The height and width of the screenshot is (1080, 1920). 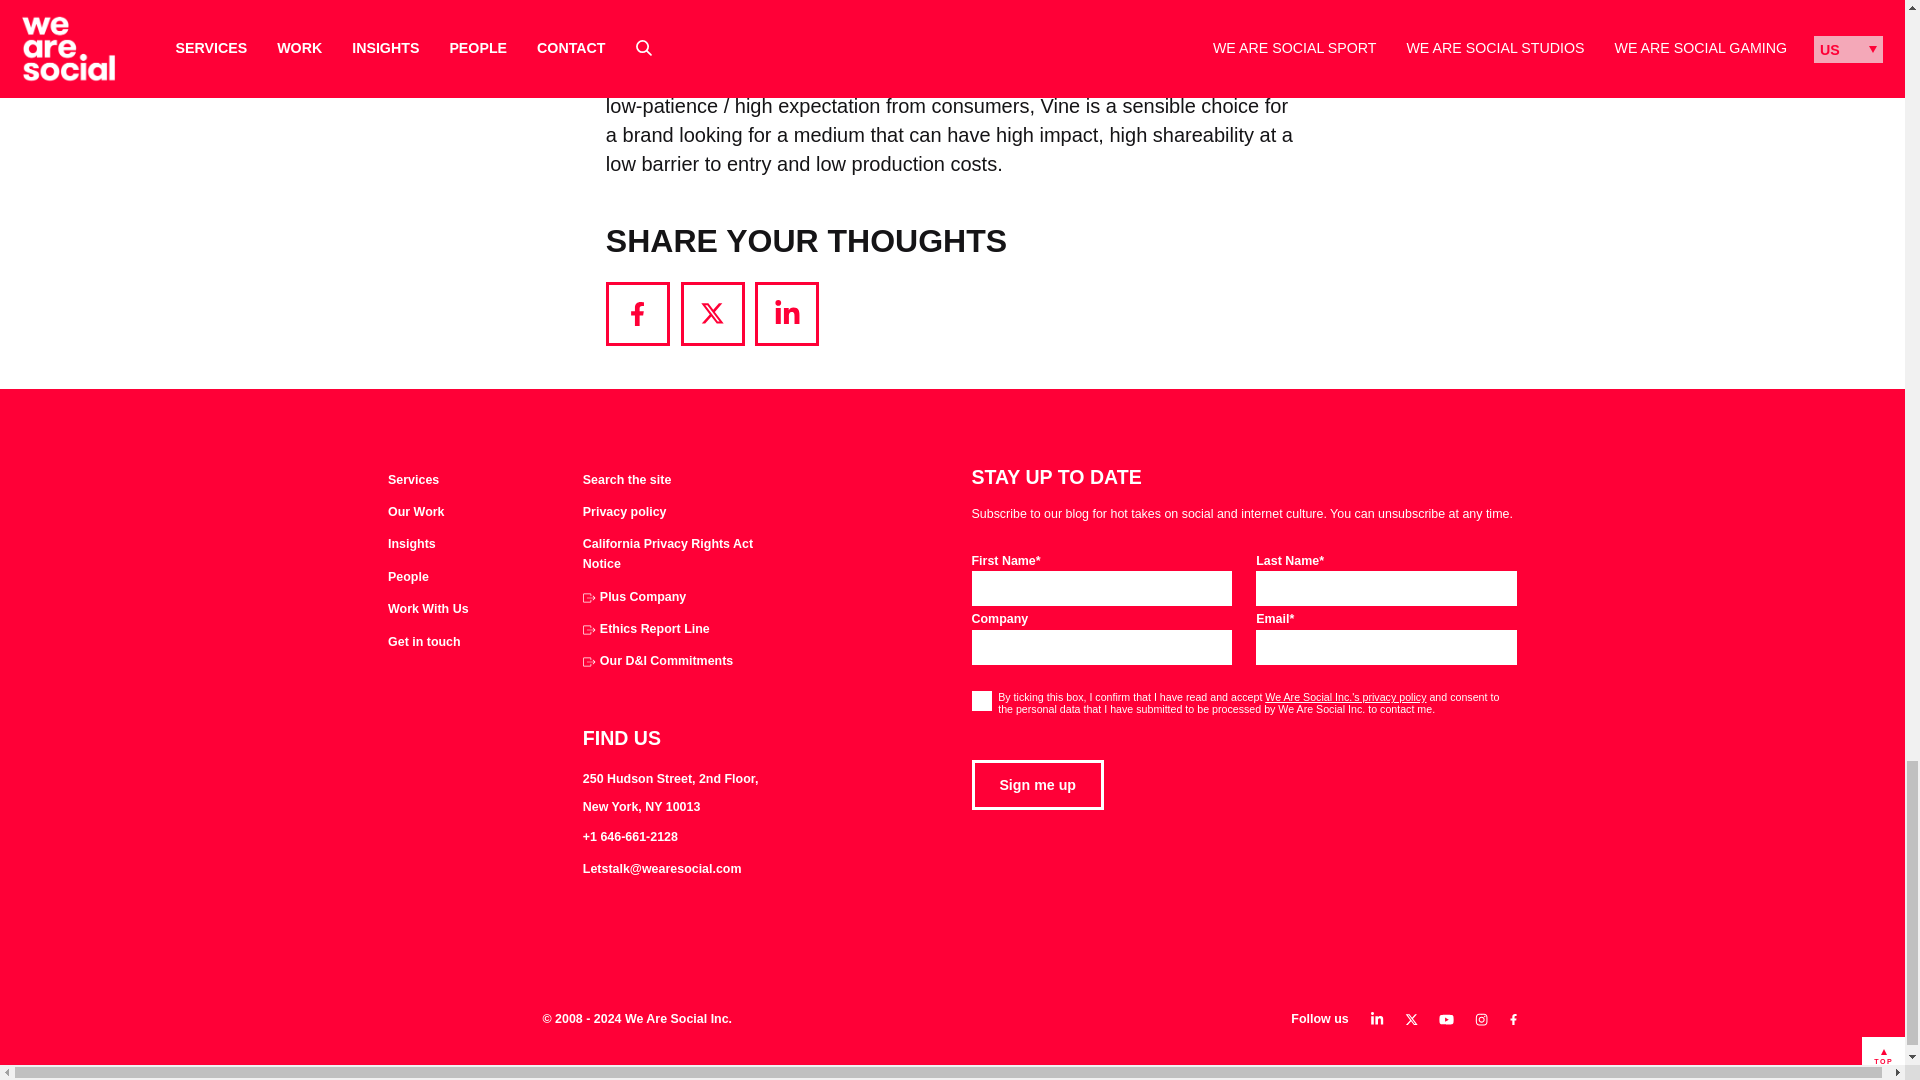 What do you see at coordinates (646, 630) in the screenshot?
I see `Ethics Report Line` at bounding box center [646, 630].